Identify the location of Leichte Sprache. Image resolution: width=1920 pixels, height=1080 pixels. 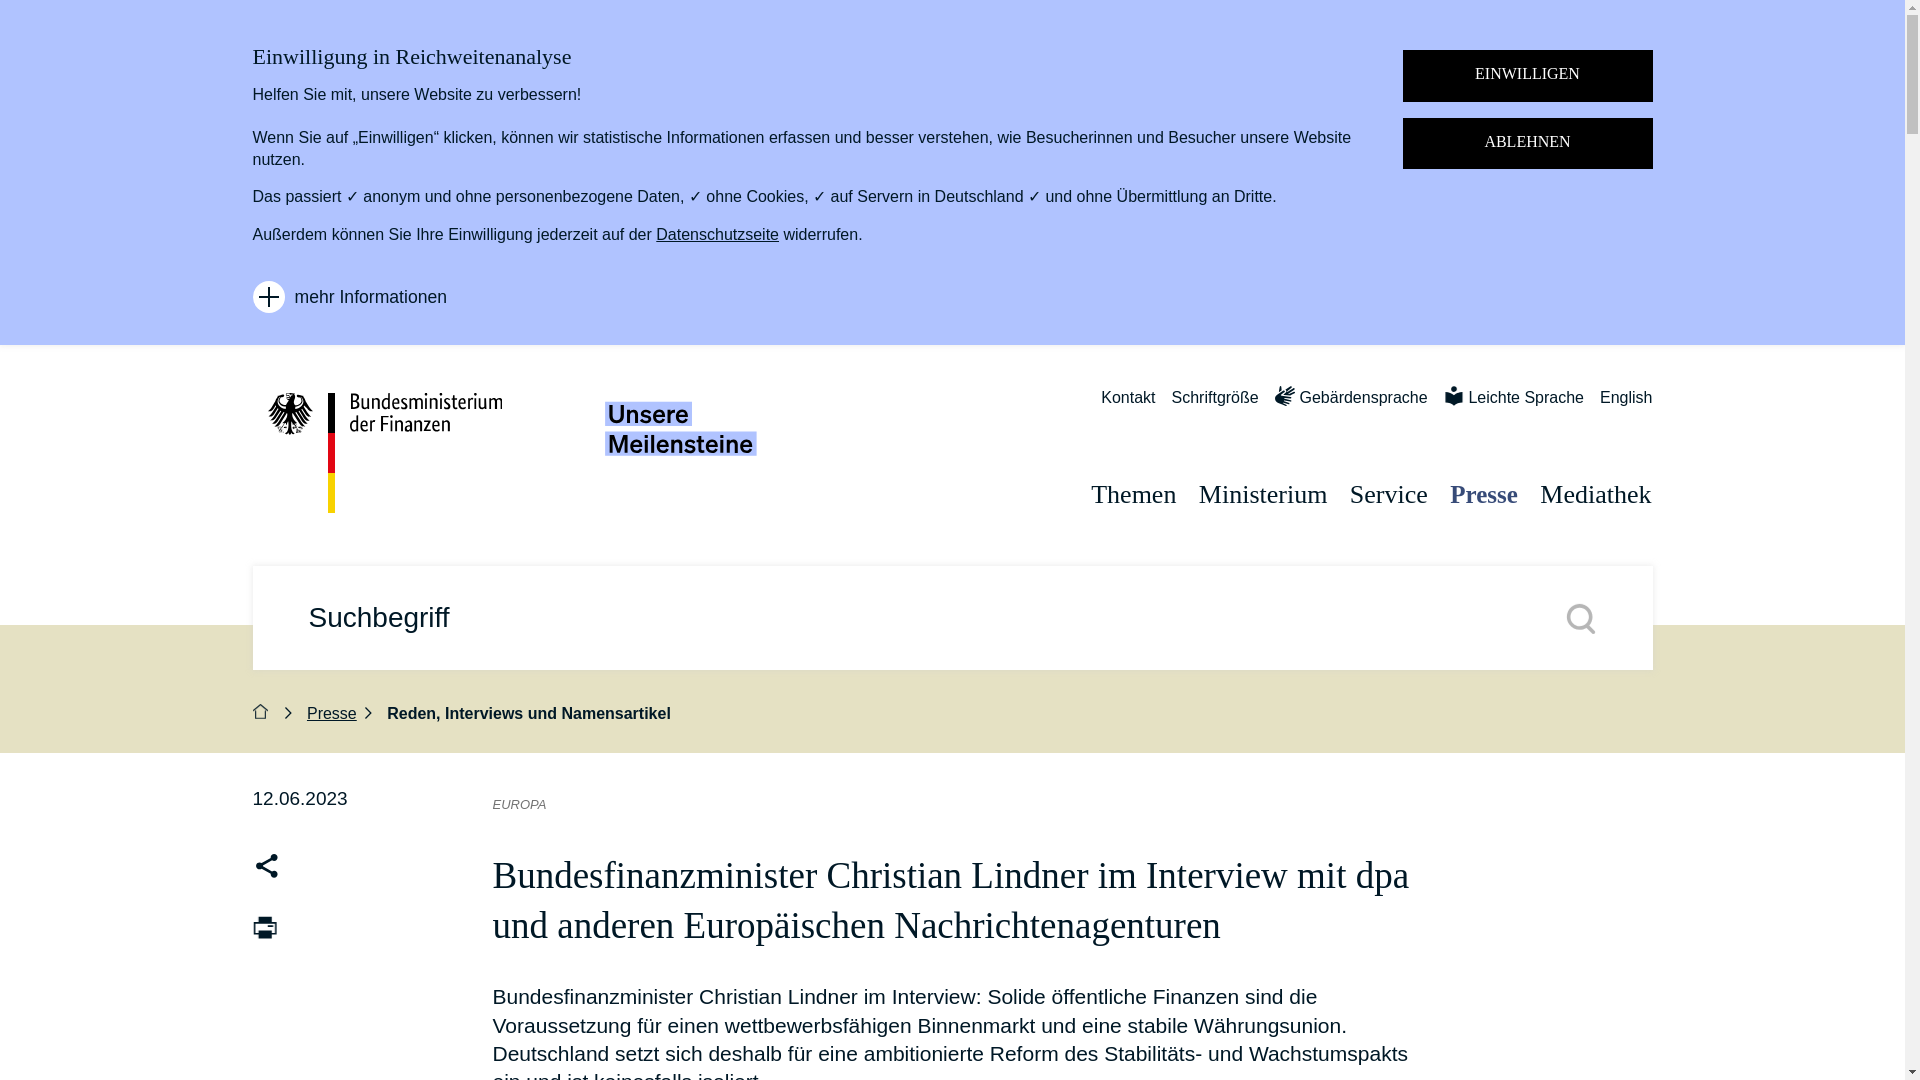
(1514, 406).